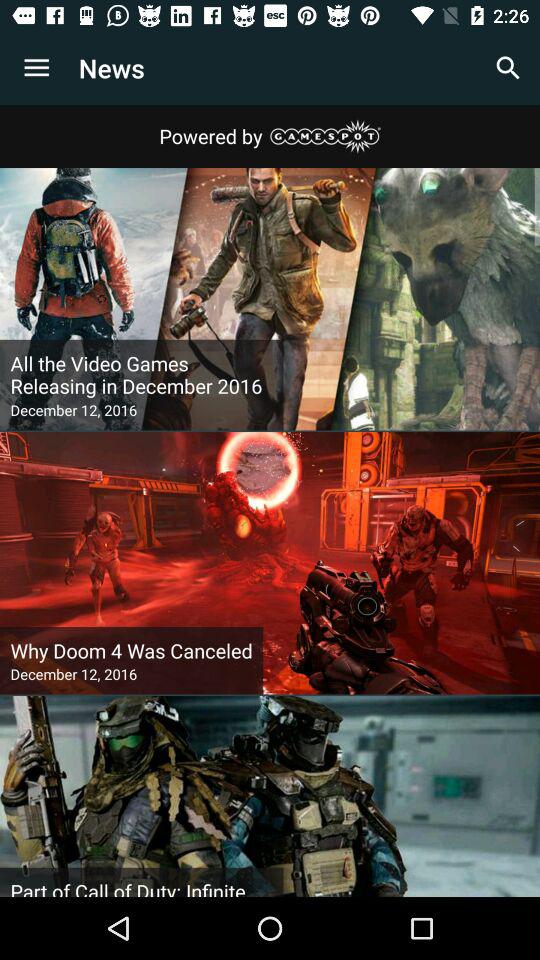 The image size is (540, 960). Describe the element at coordinates (142, 375) in the screenshot. I see `turn on the all the video icon` at that location.